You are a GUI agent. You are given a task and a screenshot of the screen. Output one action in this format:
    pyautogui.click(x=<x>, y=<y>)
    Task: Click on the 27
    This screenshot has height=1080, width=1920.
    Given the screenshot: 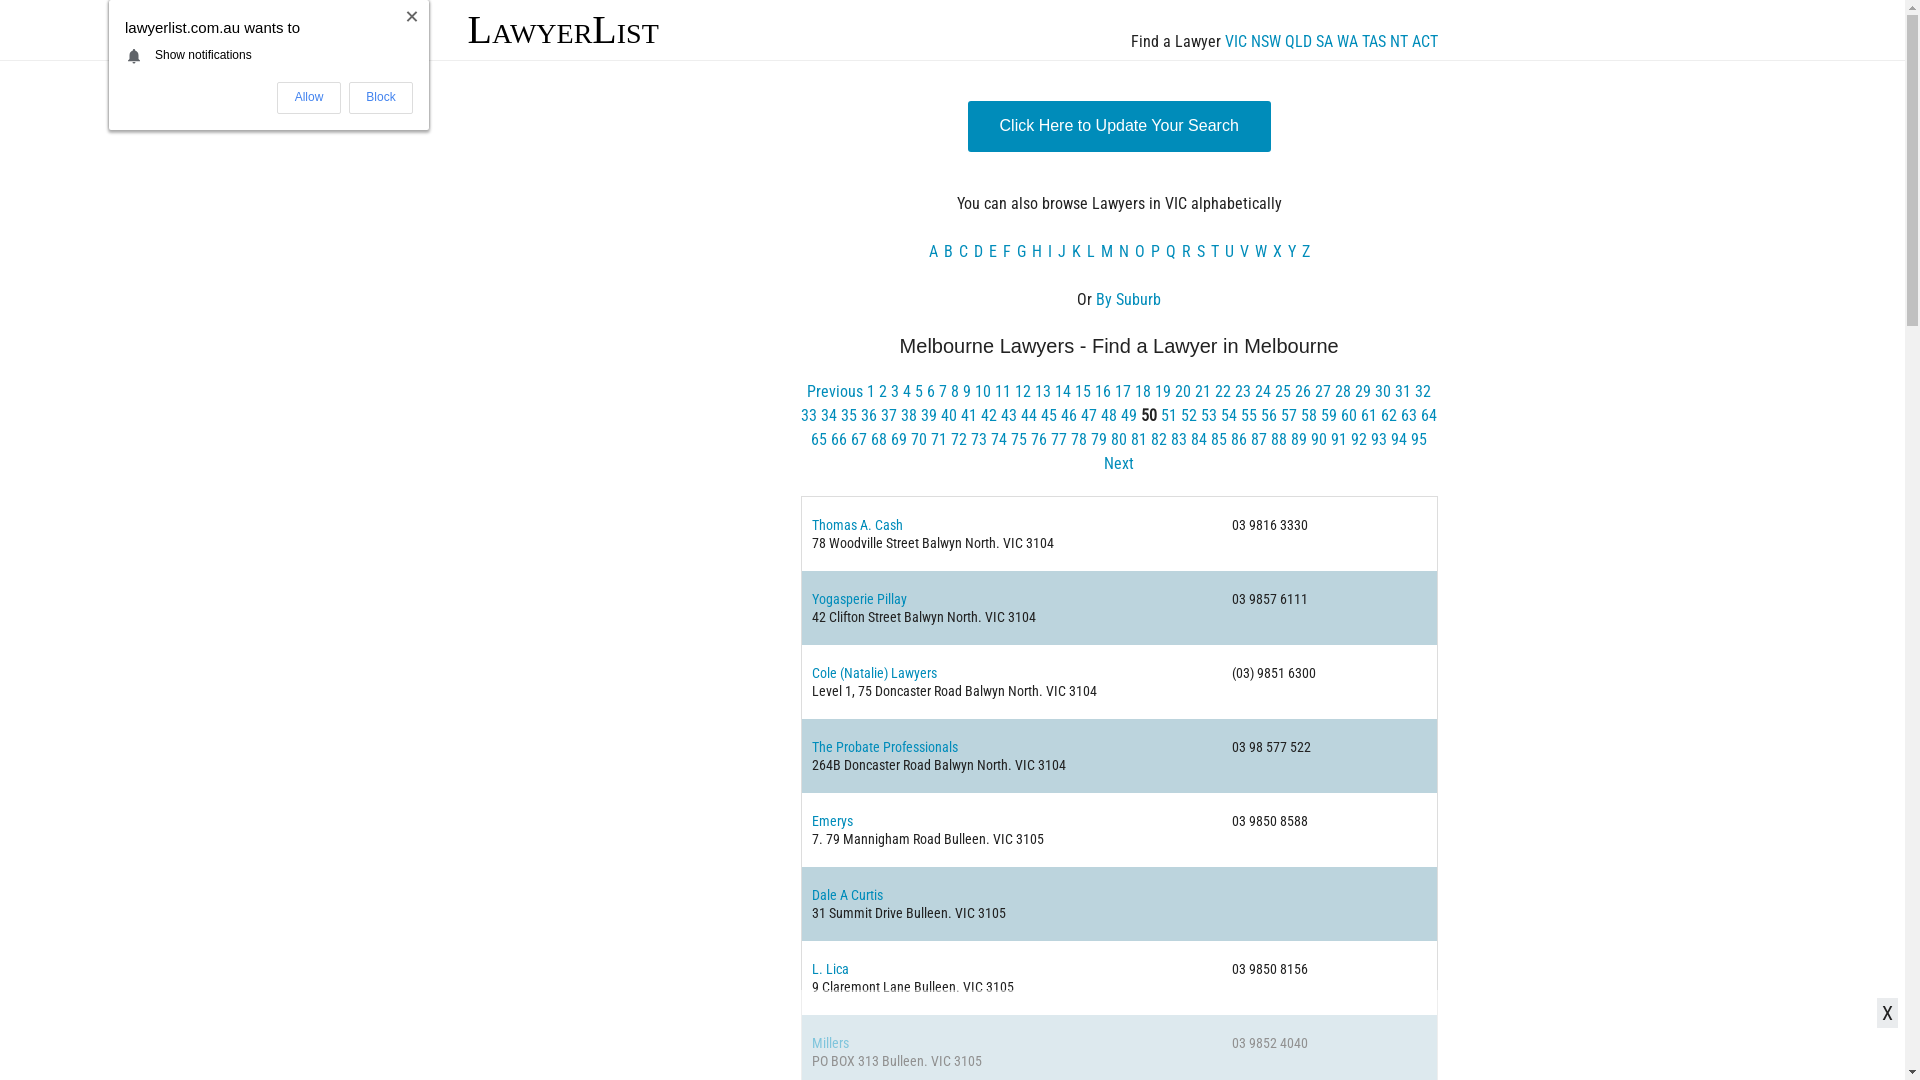 What is the action you would take?
    pyautogui.click(x=1323, y=392)
    